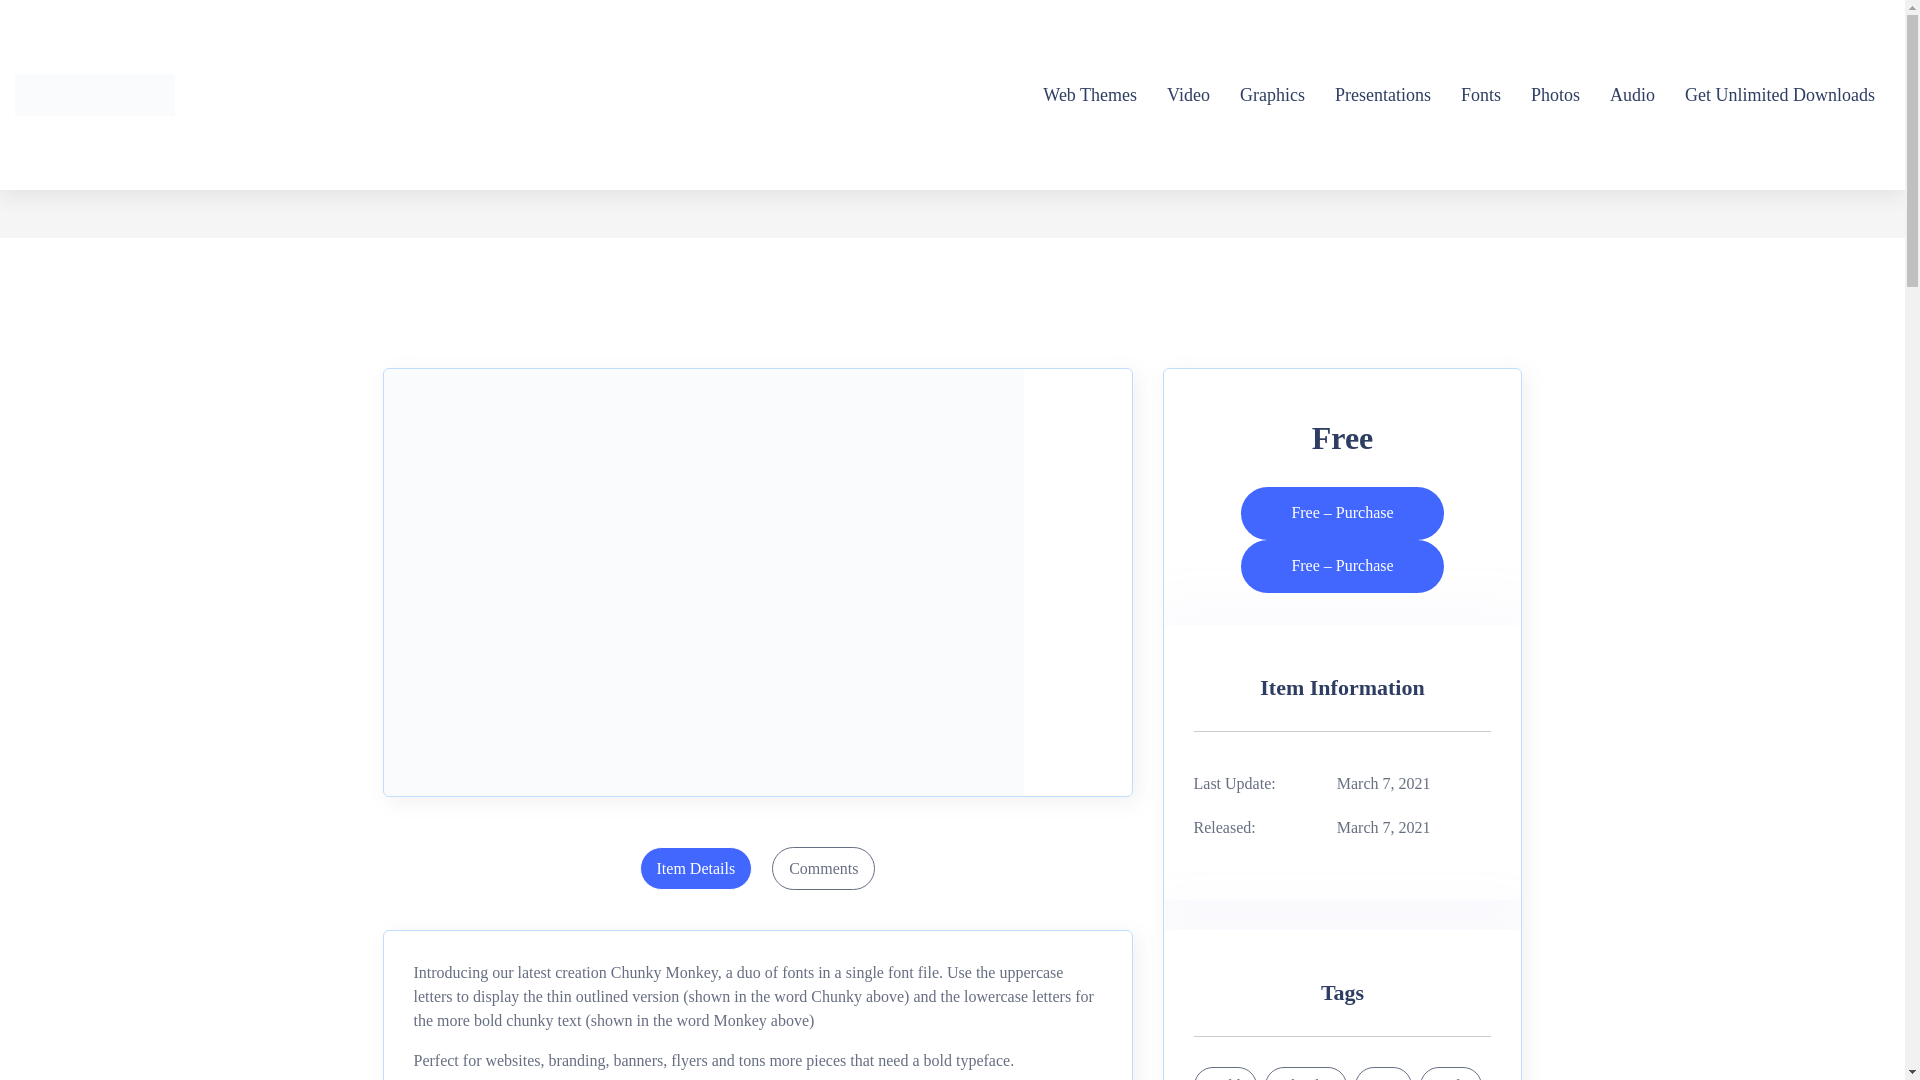 This screenshot has height=1080, width=1920. I want to click on Web Themes, so click(1089, 94).